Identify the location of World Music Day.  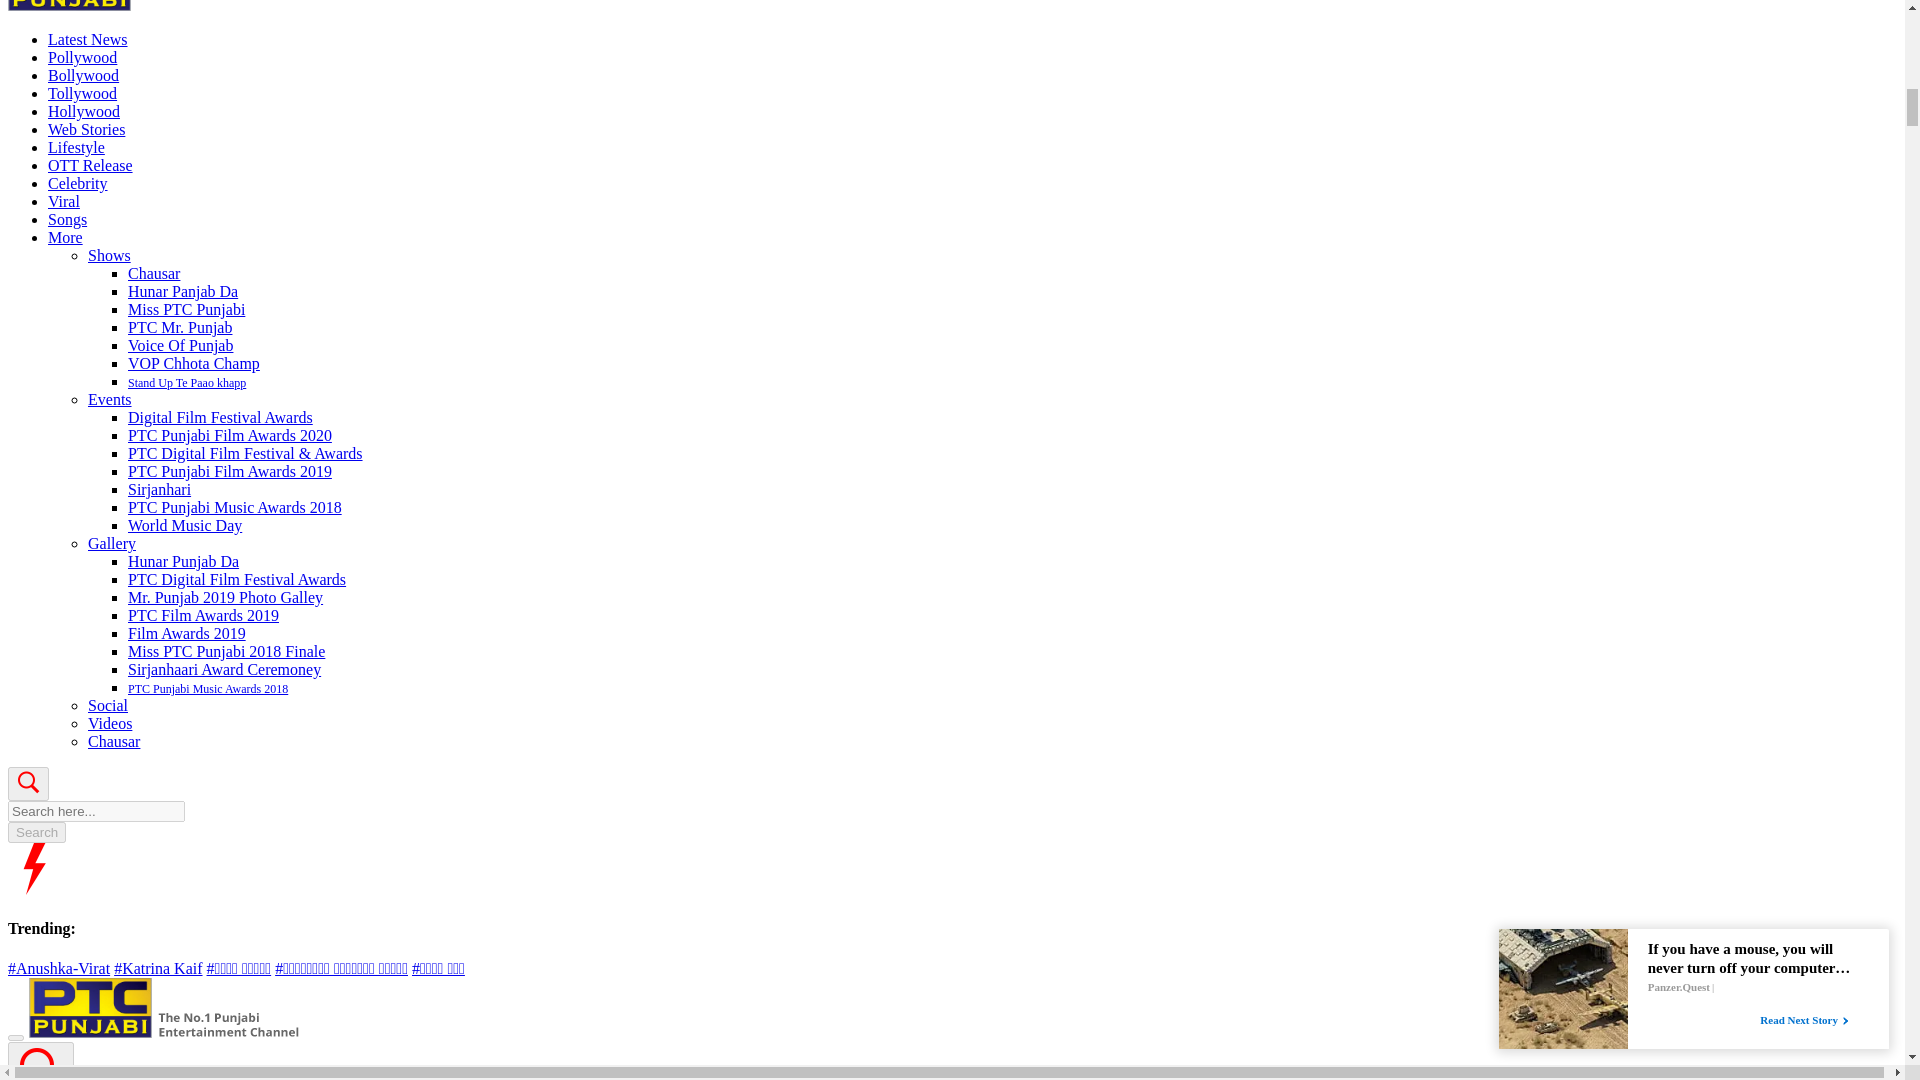
(184, 525).